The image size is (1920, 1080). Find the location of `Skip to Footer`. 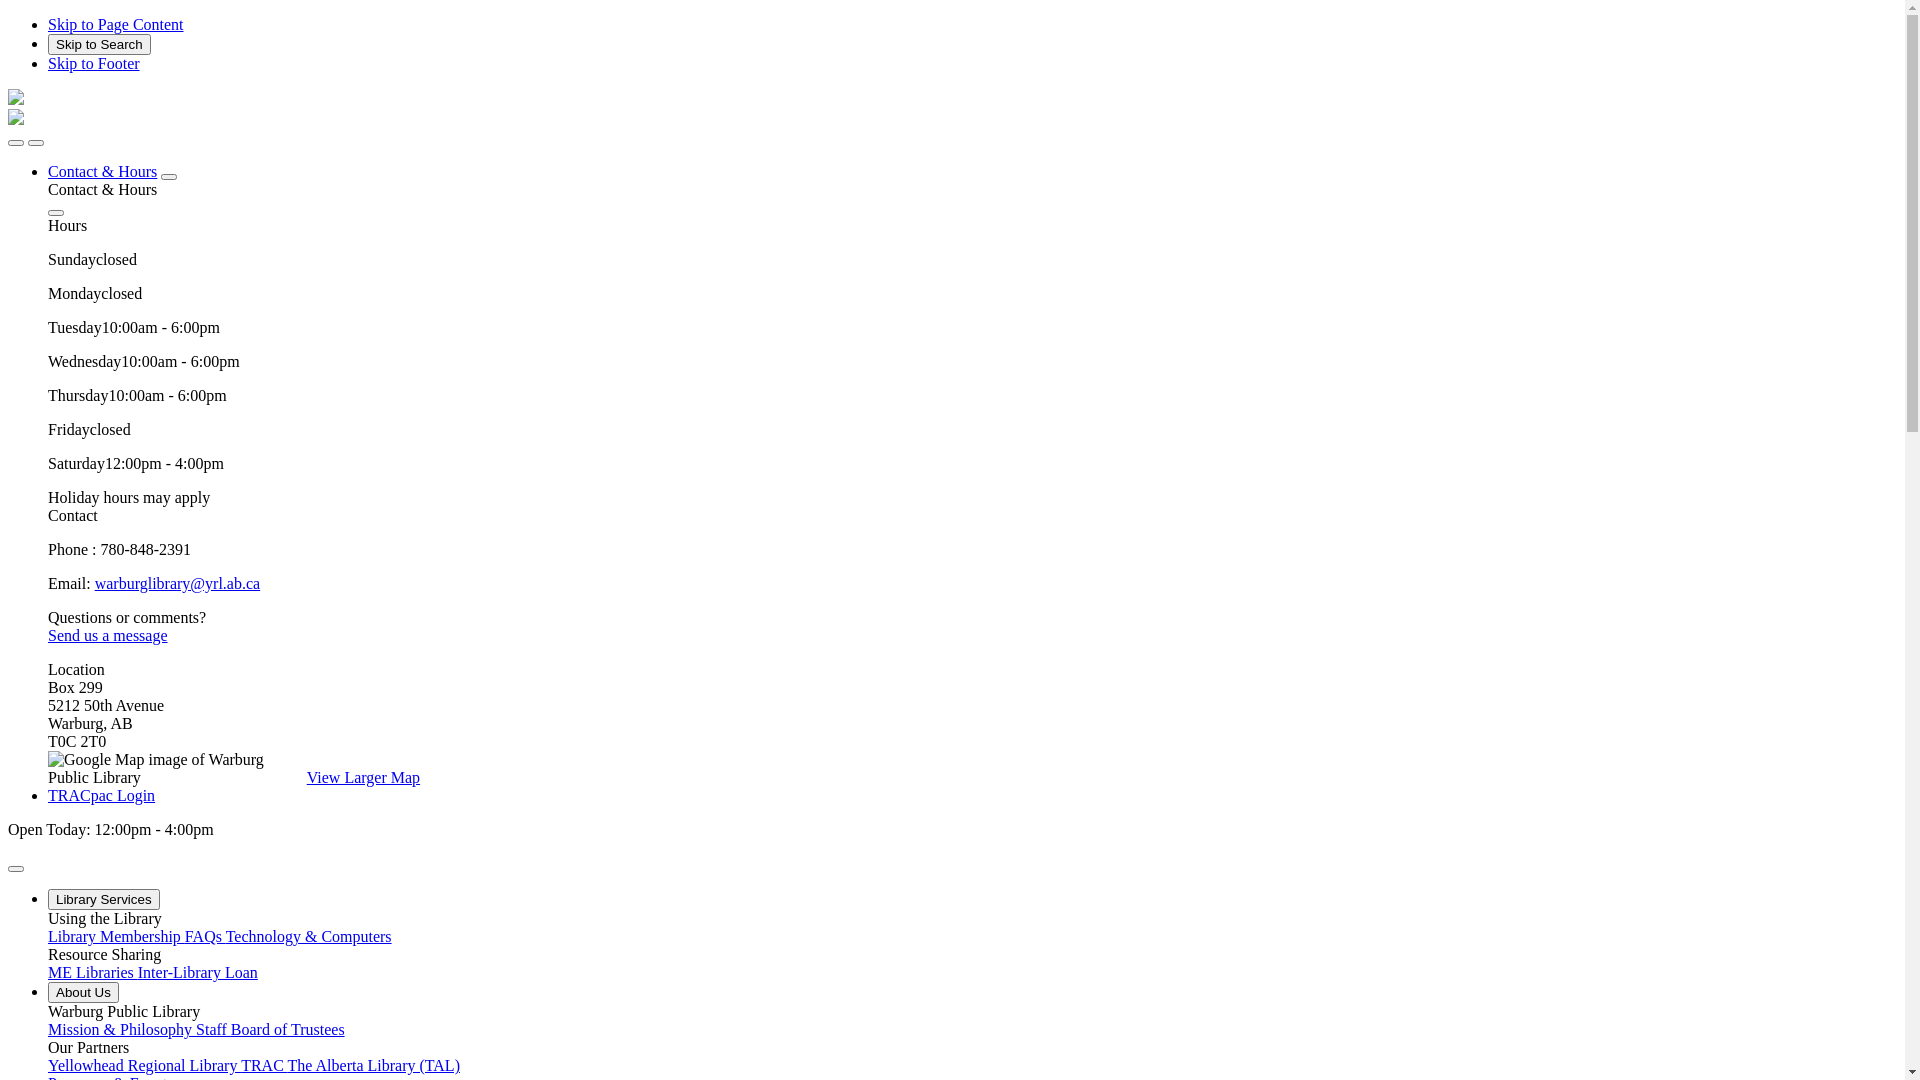

Skip to Footer is located at coordinates (94, 64).